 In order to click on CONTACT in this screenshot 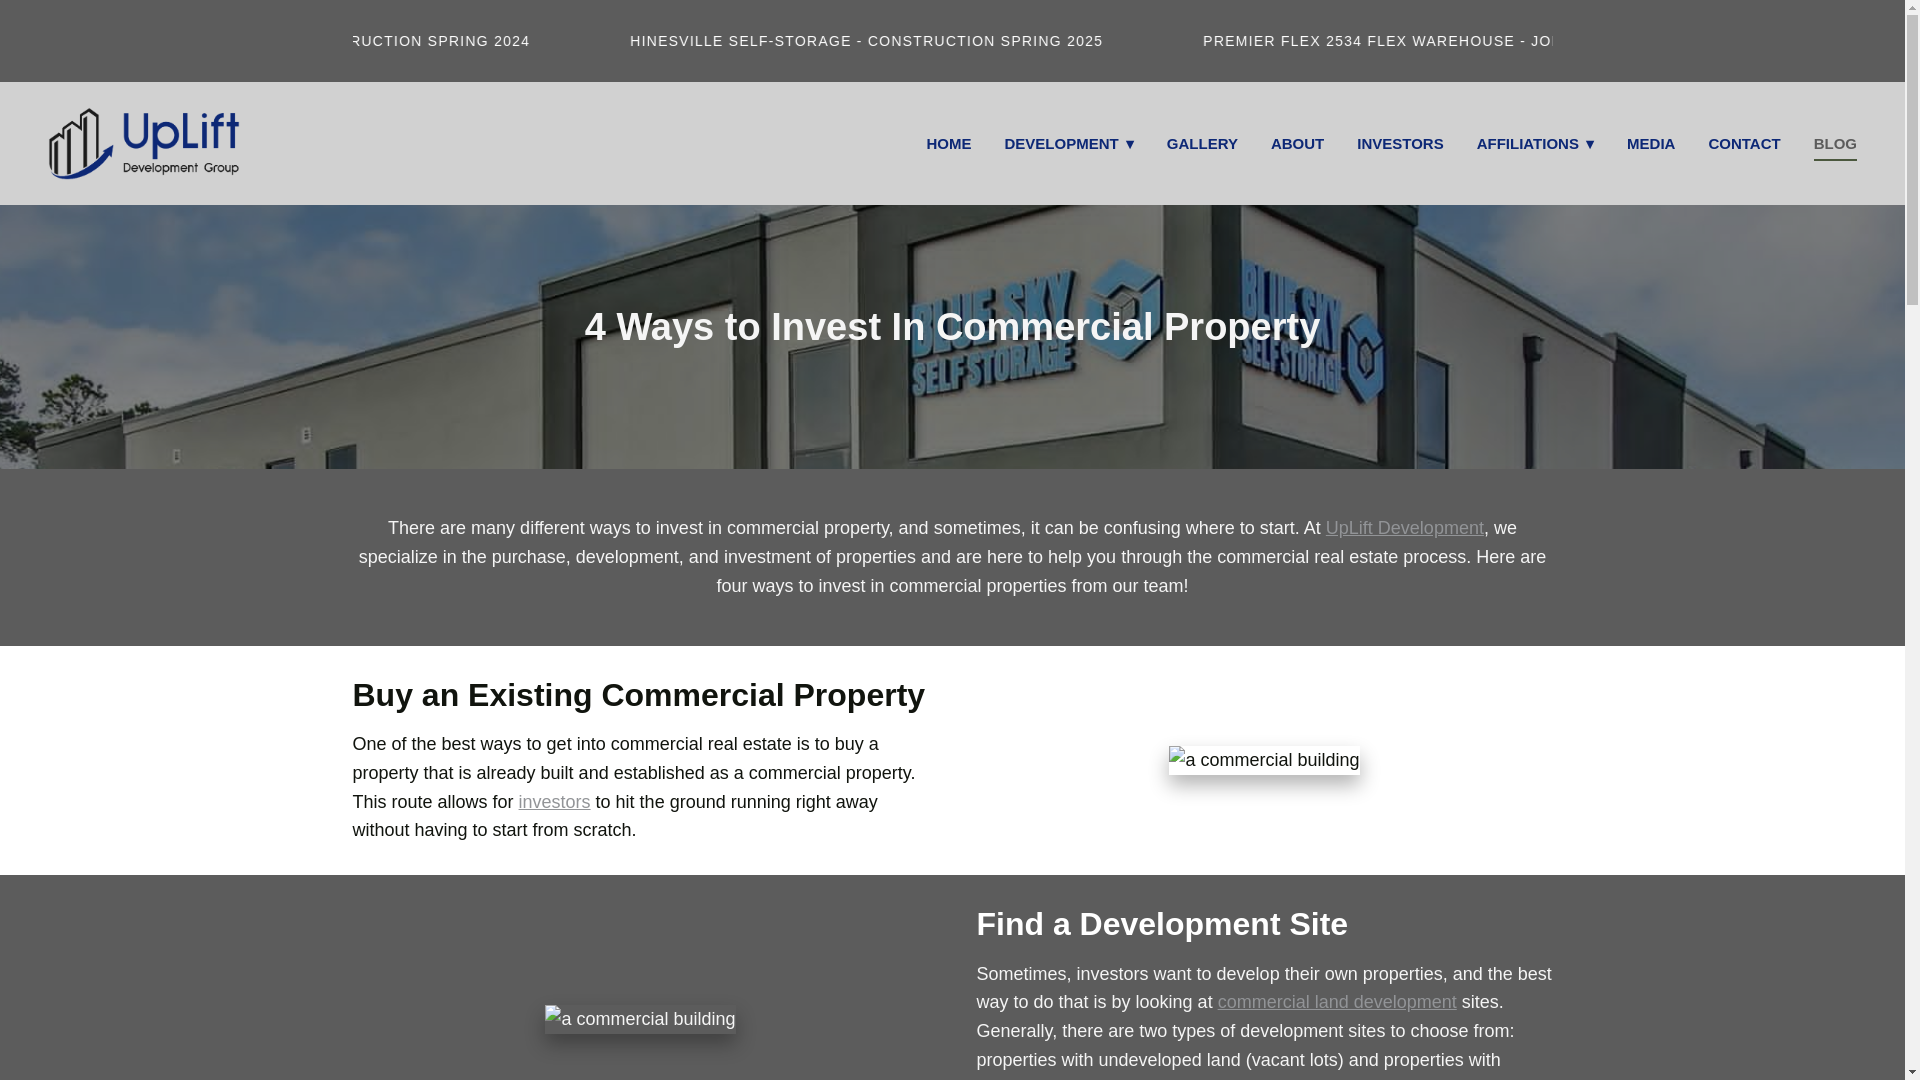, I will do `click(1744, 144)`.